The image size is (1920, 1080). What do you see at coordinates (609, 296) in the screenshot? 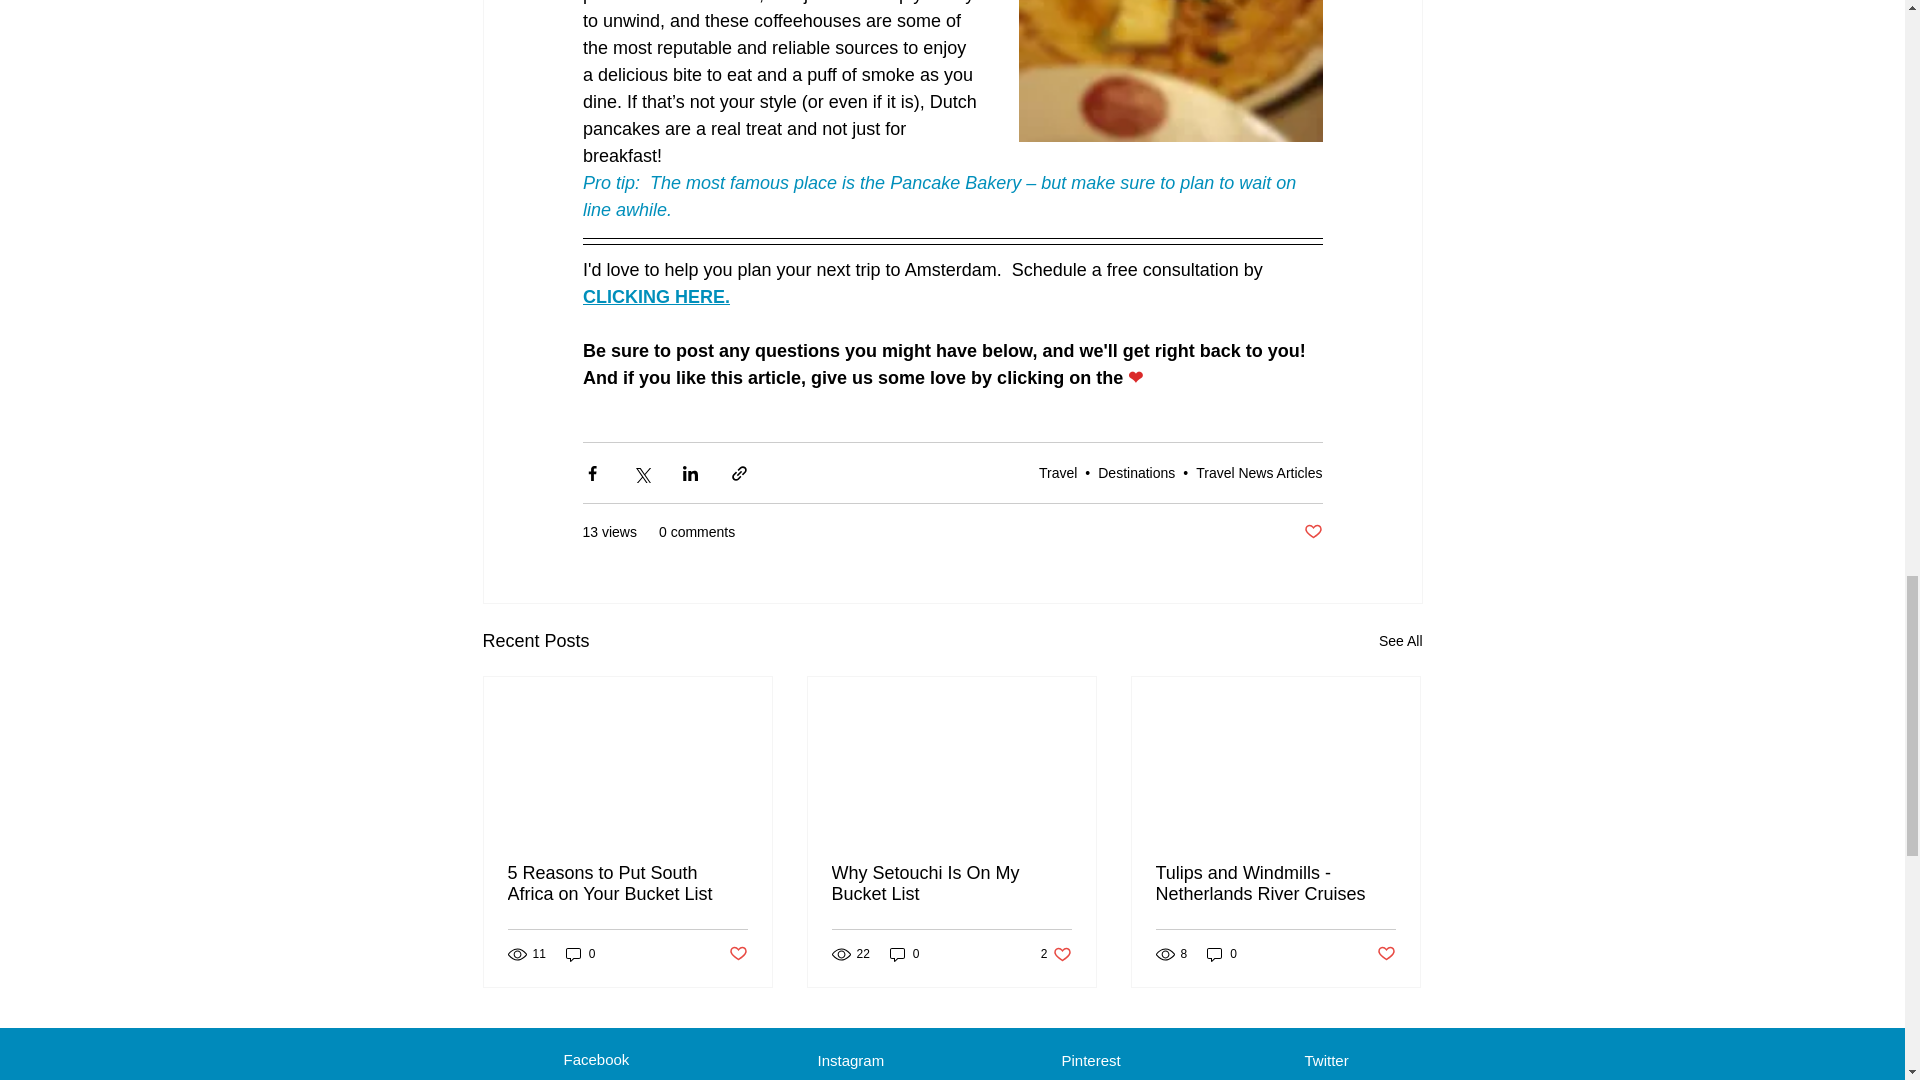
I see `CLICK` at bounding box center [609, 296].